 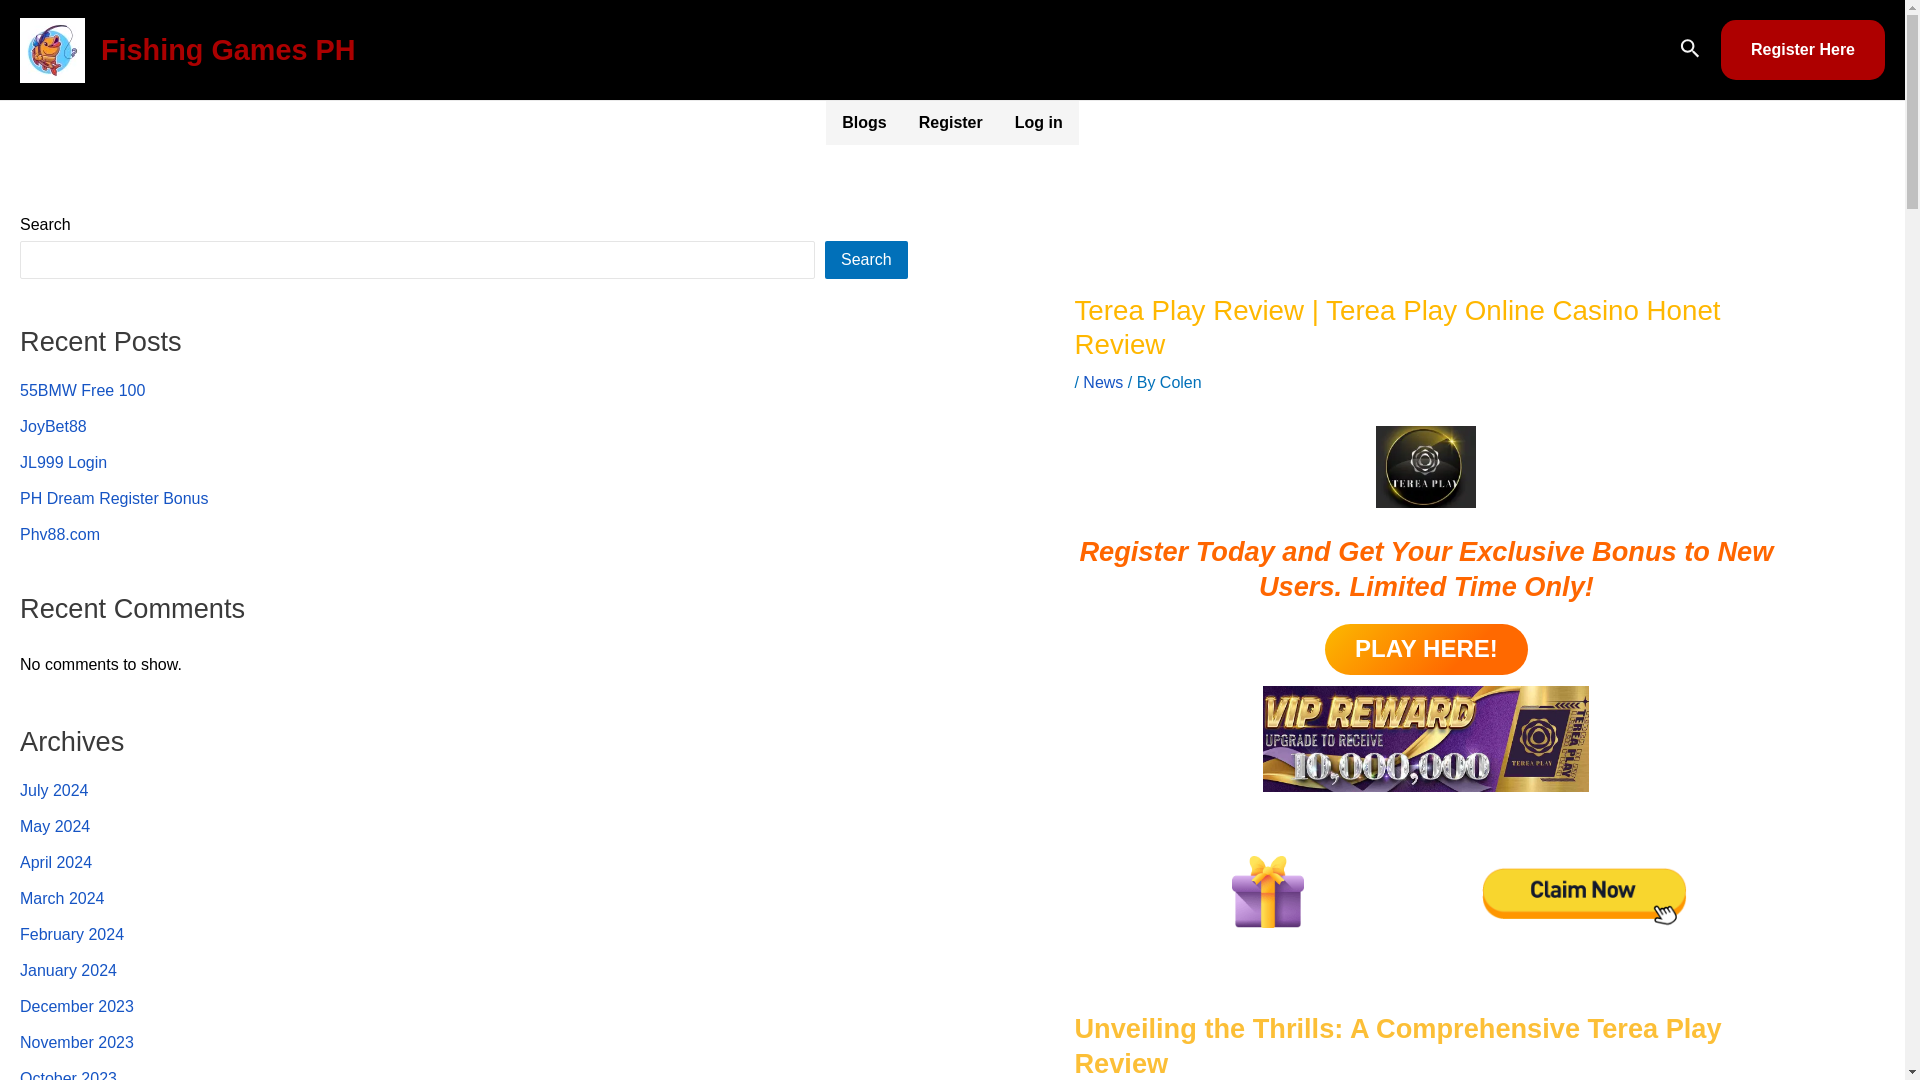 What do you see at coordinates (864, 122) in the screenshot?
I see `Blogs` at bounding box center [864, 122].